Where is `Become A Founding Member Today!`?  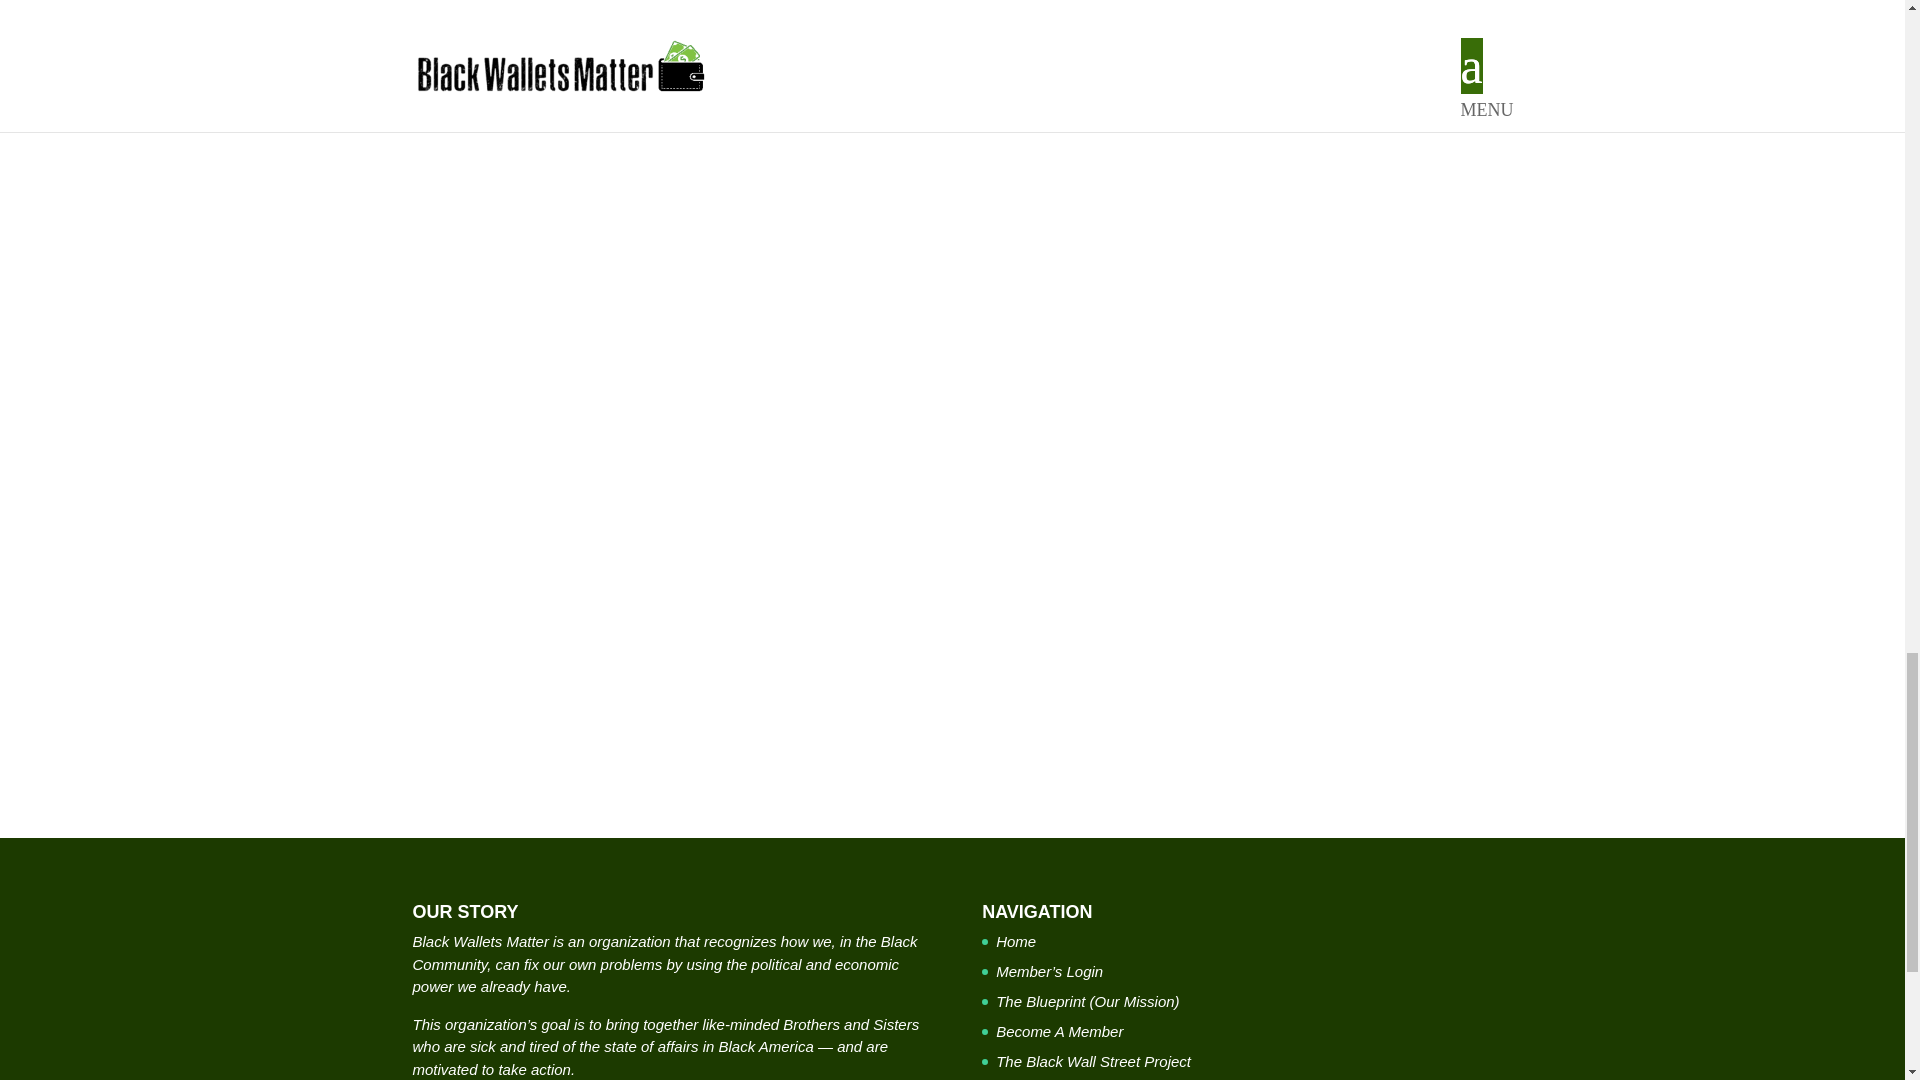 Become A Founding Member Today! is located at coordinates (952, 368).